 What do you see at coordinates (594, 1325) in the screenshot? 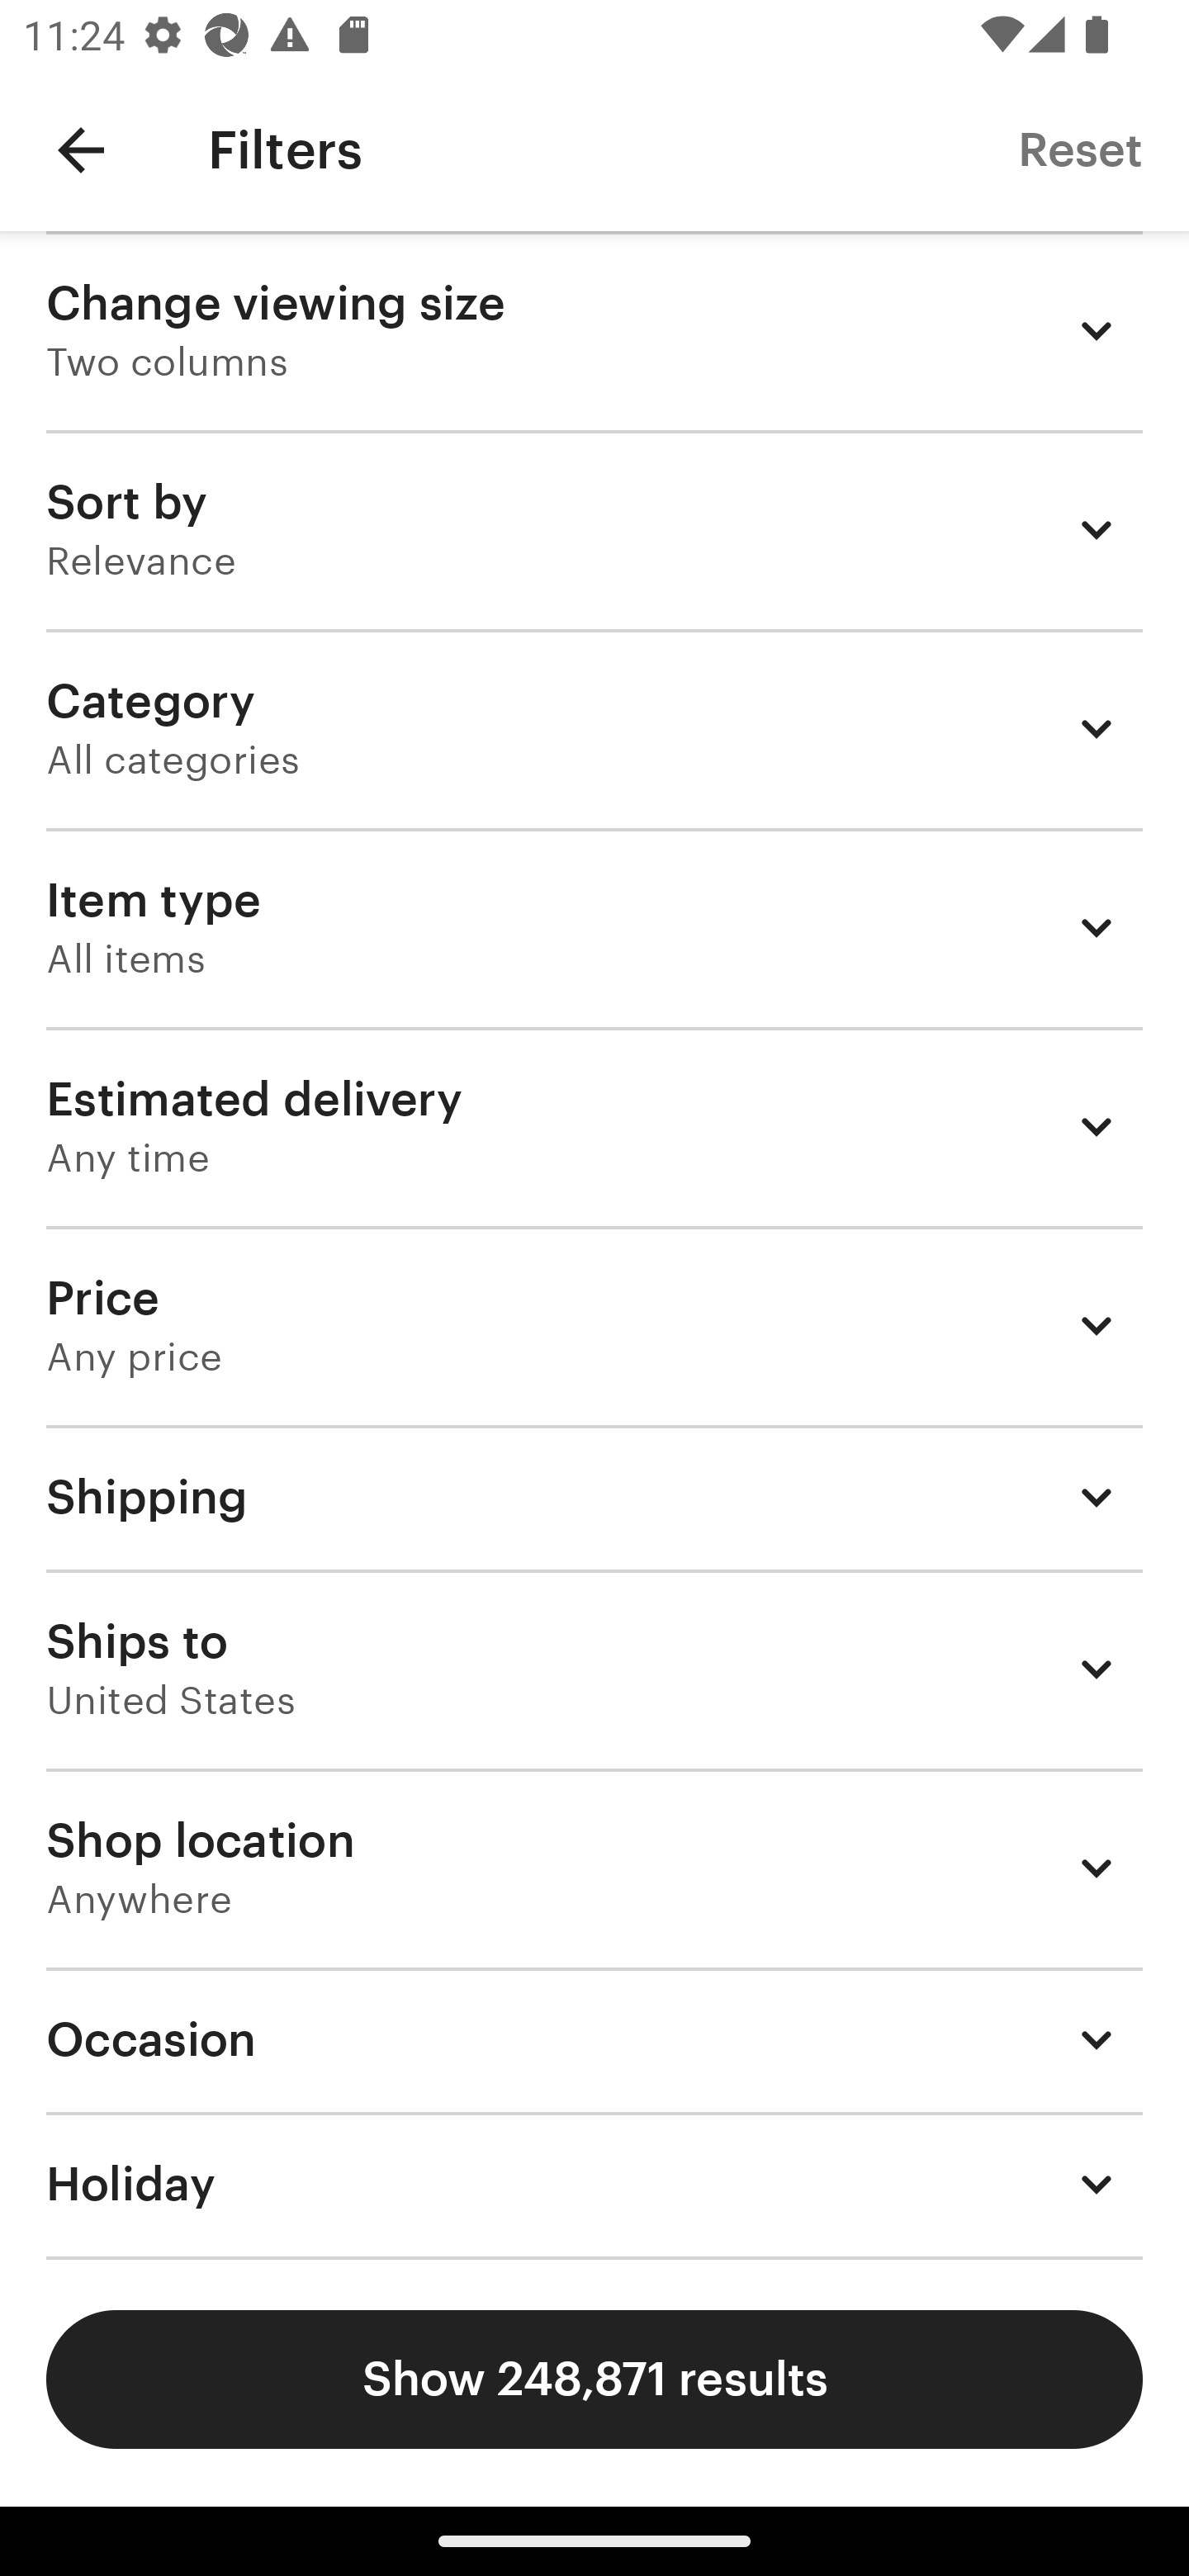
I see `Price Any price` at bounding box center [594, 1325].